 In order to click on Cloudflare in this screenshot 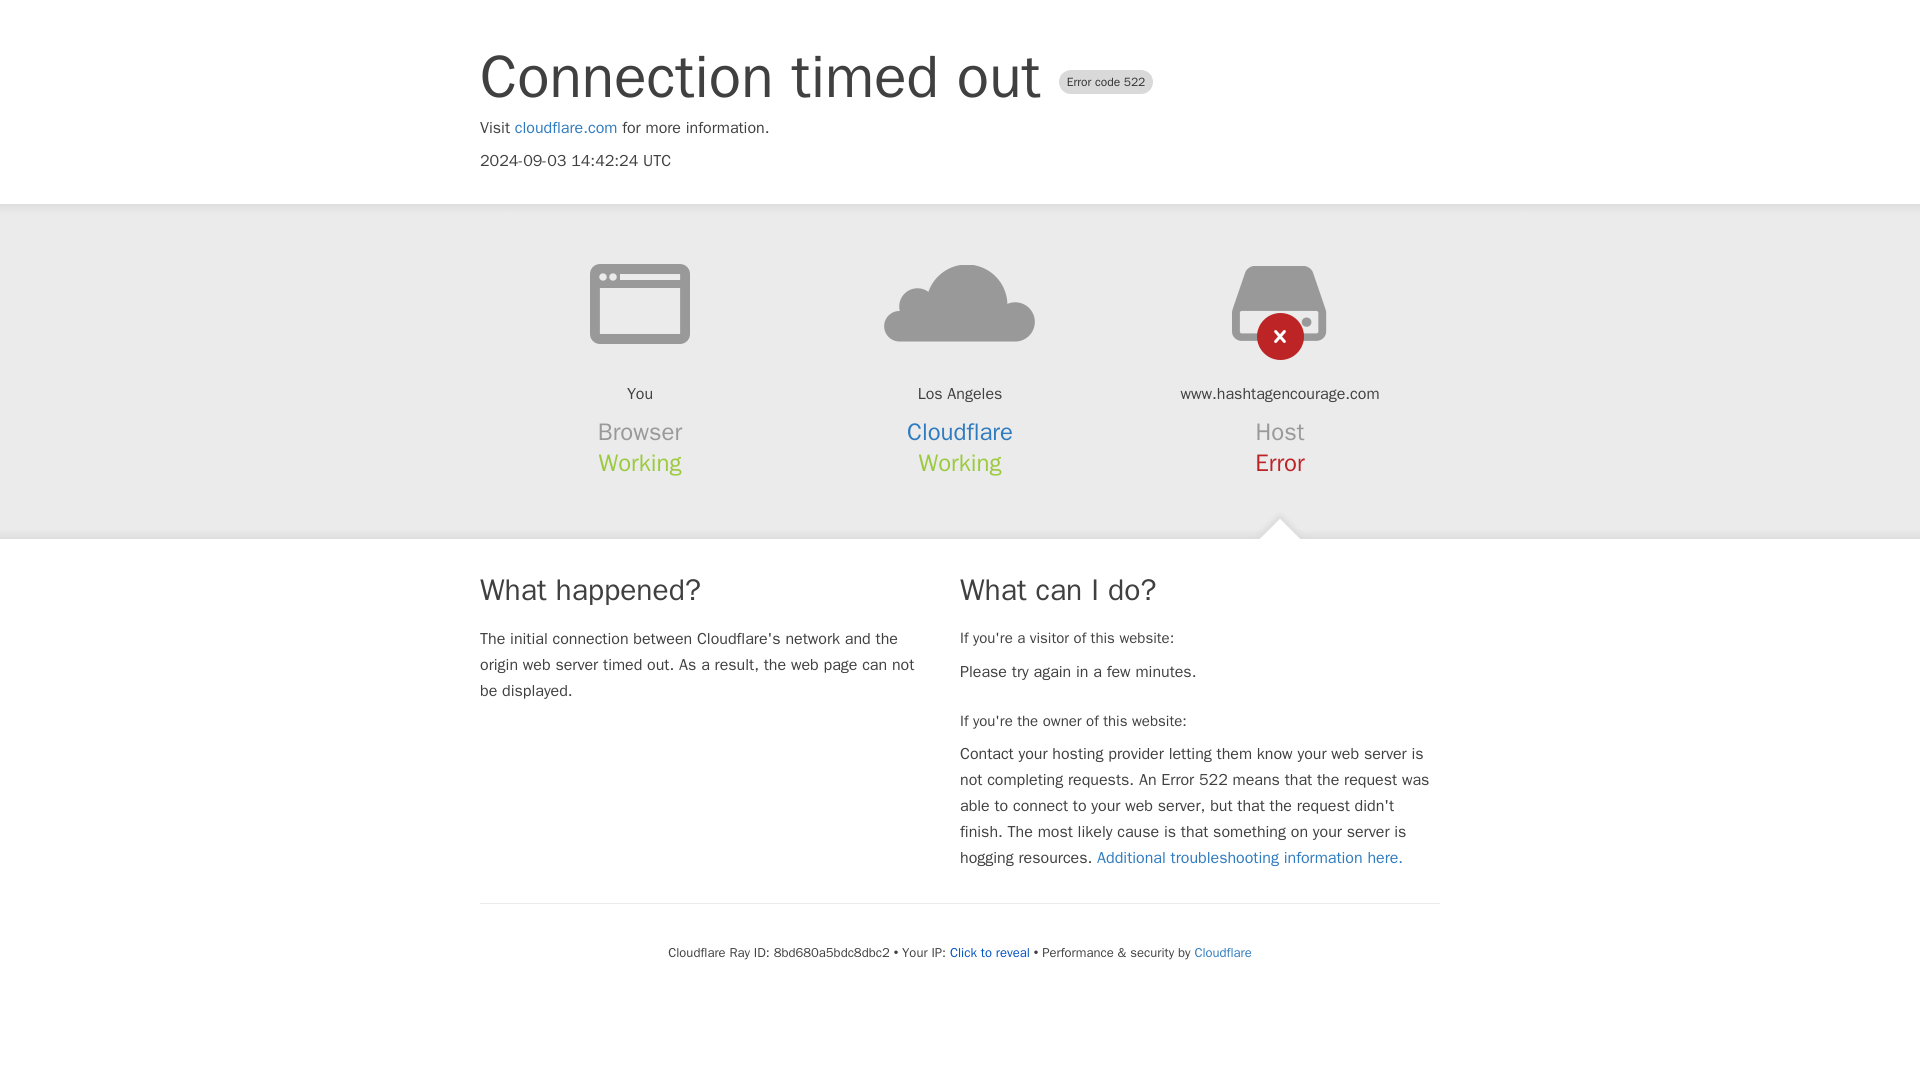, I will do `click(960, 432)`.